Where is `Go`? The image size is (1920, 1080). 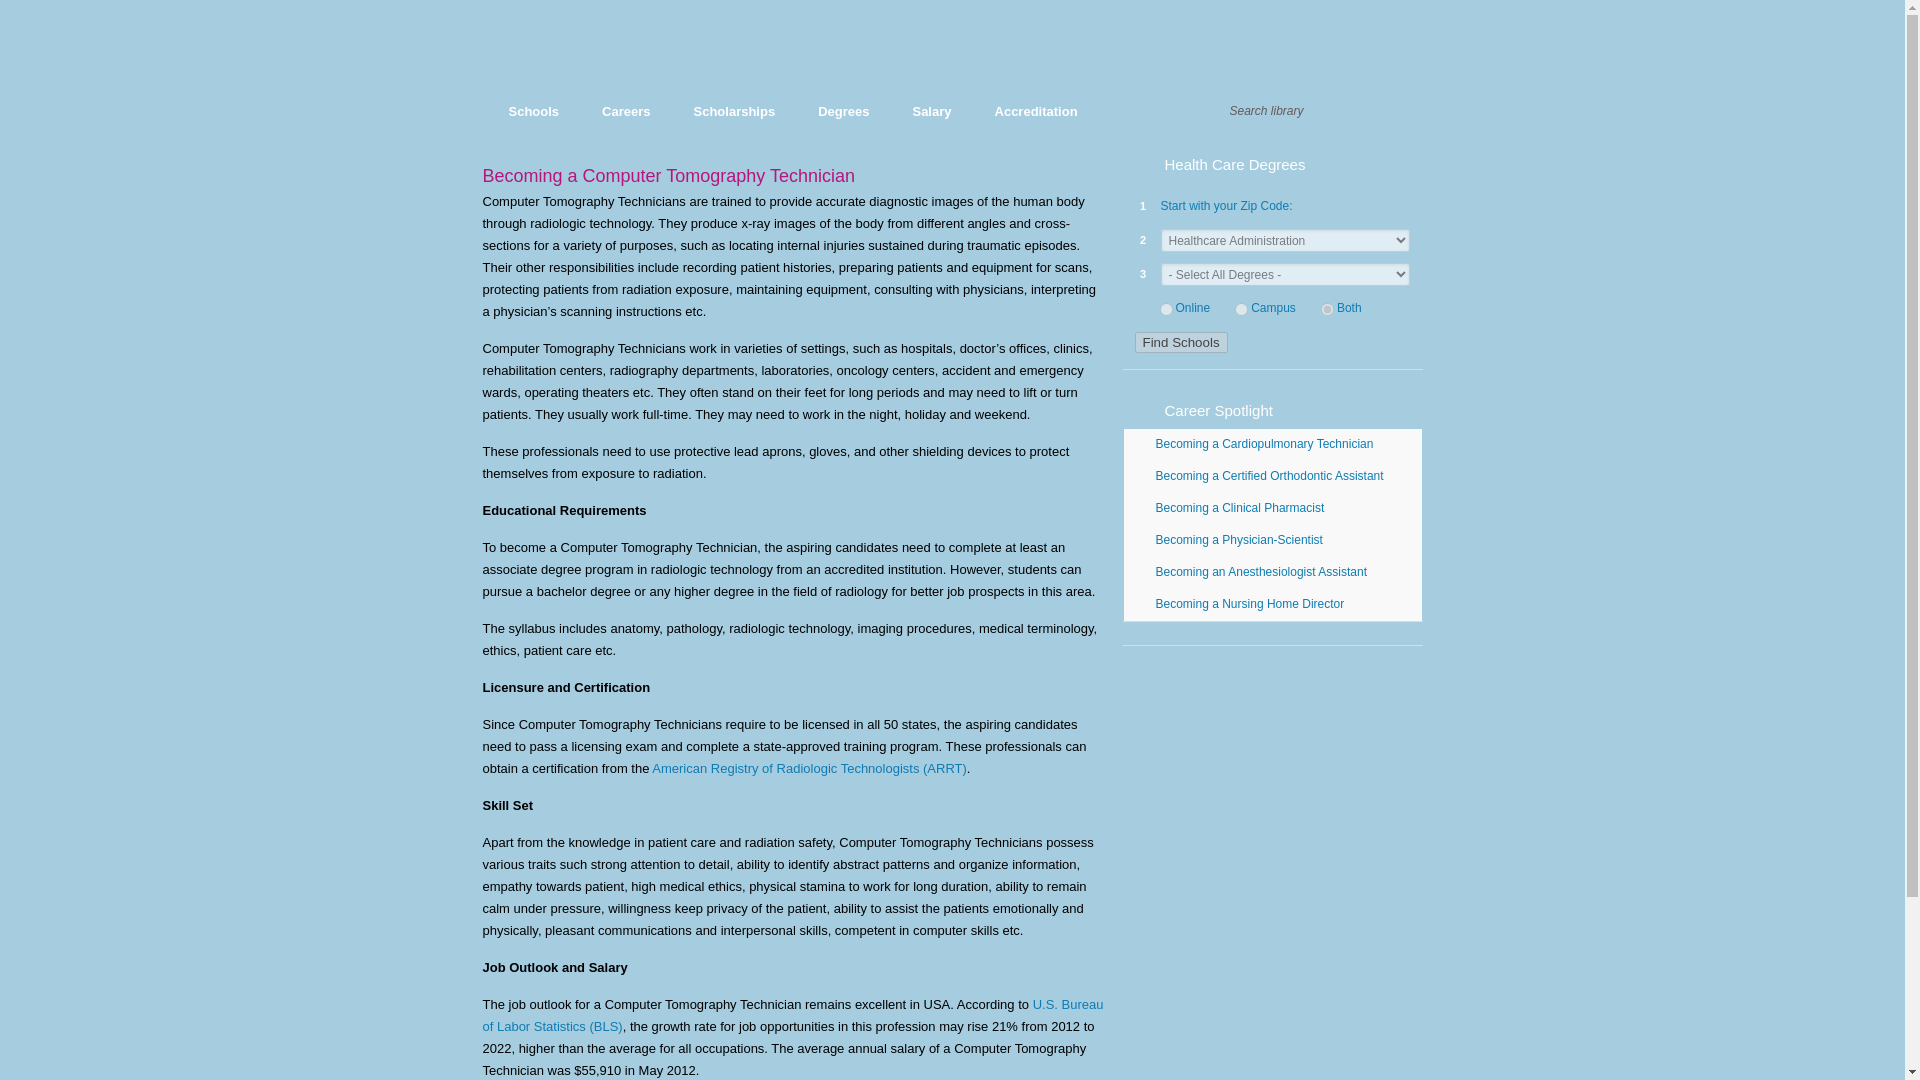 Go is located at coordinates (1392, 112).